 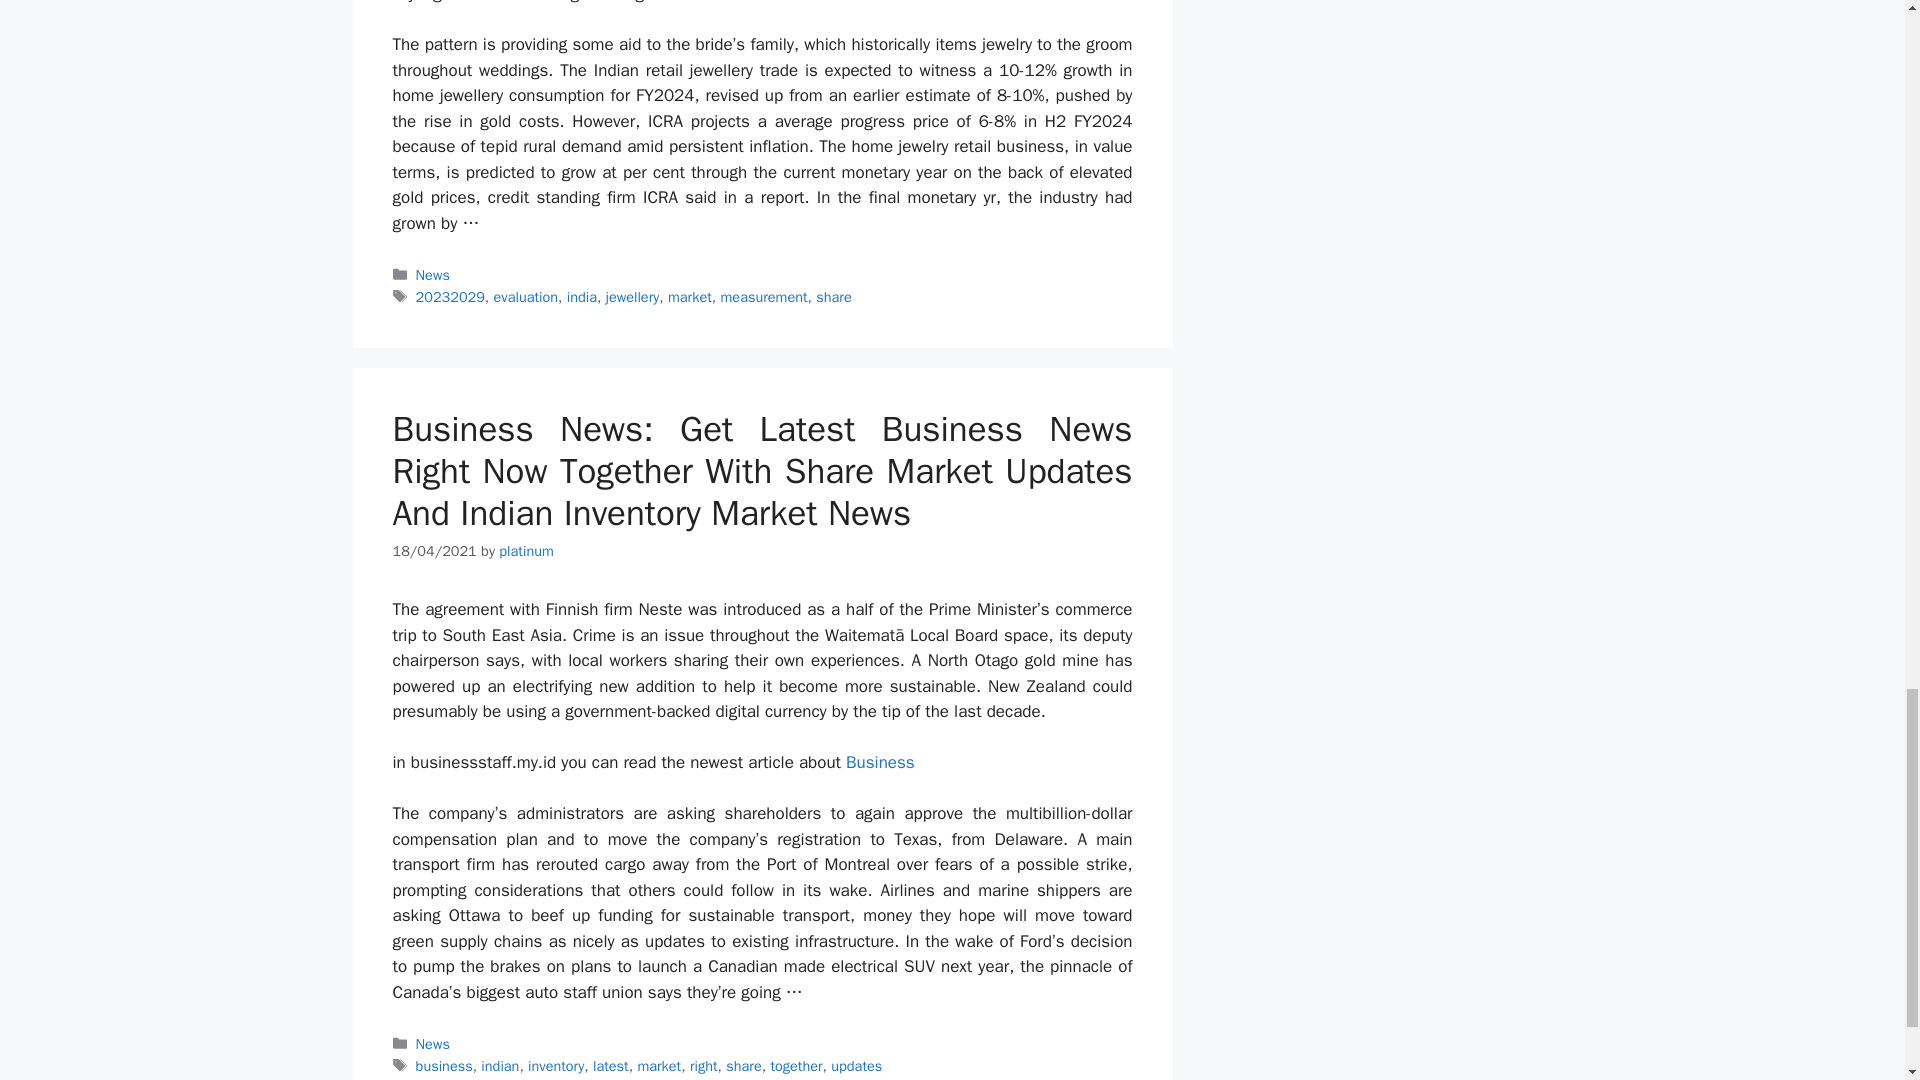 What do you see at coordinates (880, 762) in the screenshot?
I see `Business` at bounding box center [880, 762].